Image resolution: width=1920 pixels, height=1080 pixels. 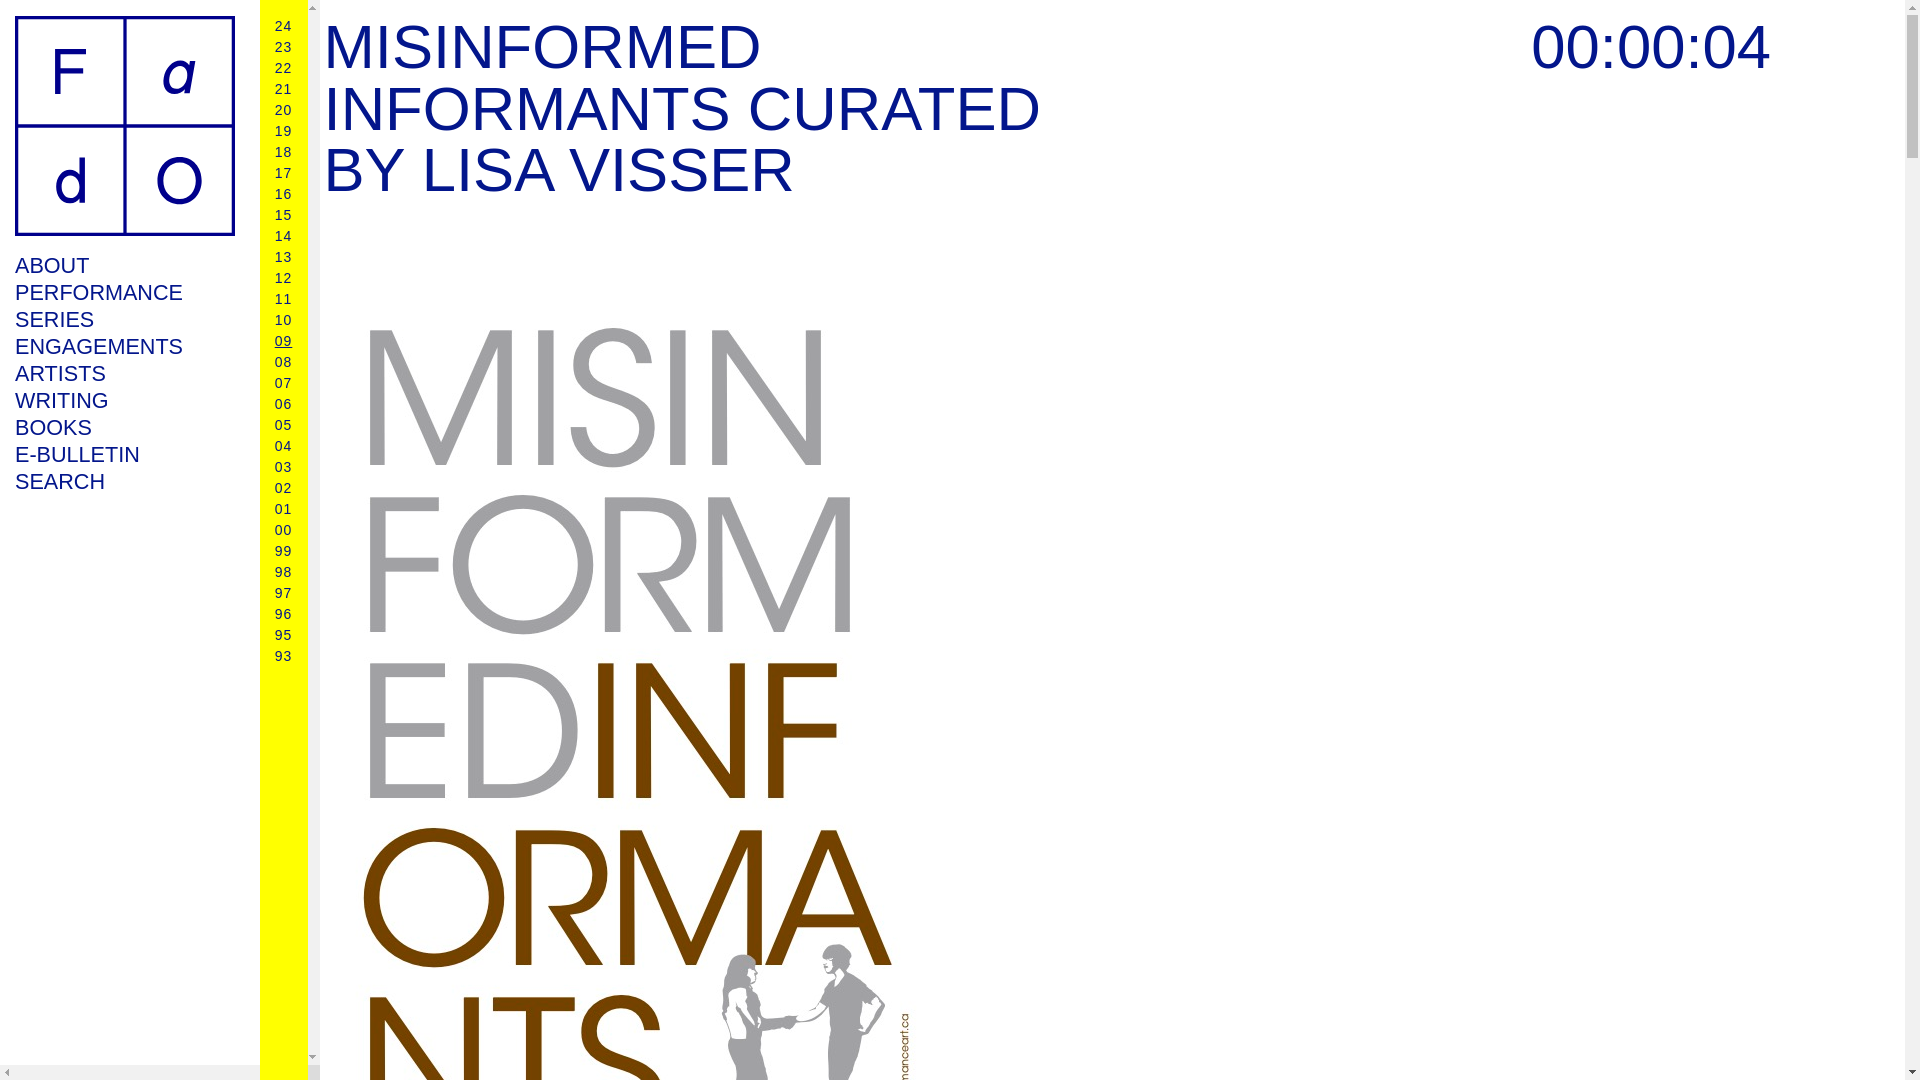 I want to click on 18, so click(x=284, y=151).